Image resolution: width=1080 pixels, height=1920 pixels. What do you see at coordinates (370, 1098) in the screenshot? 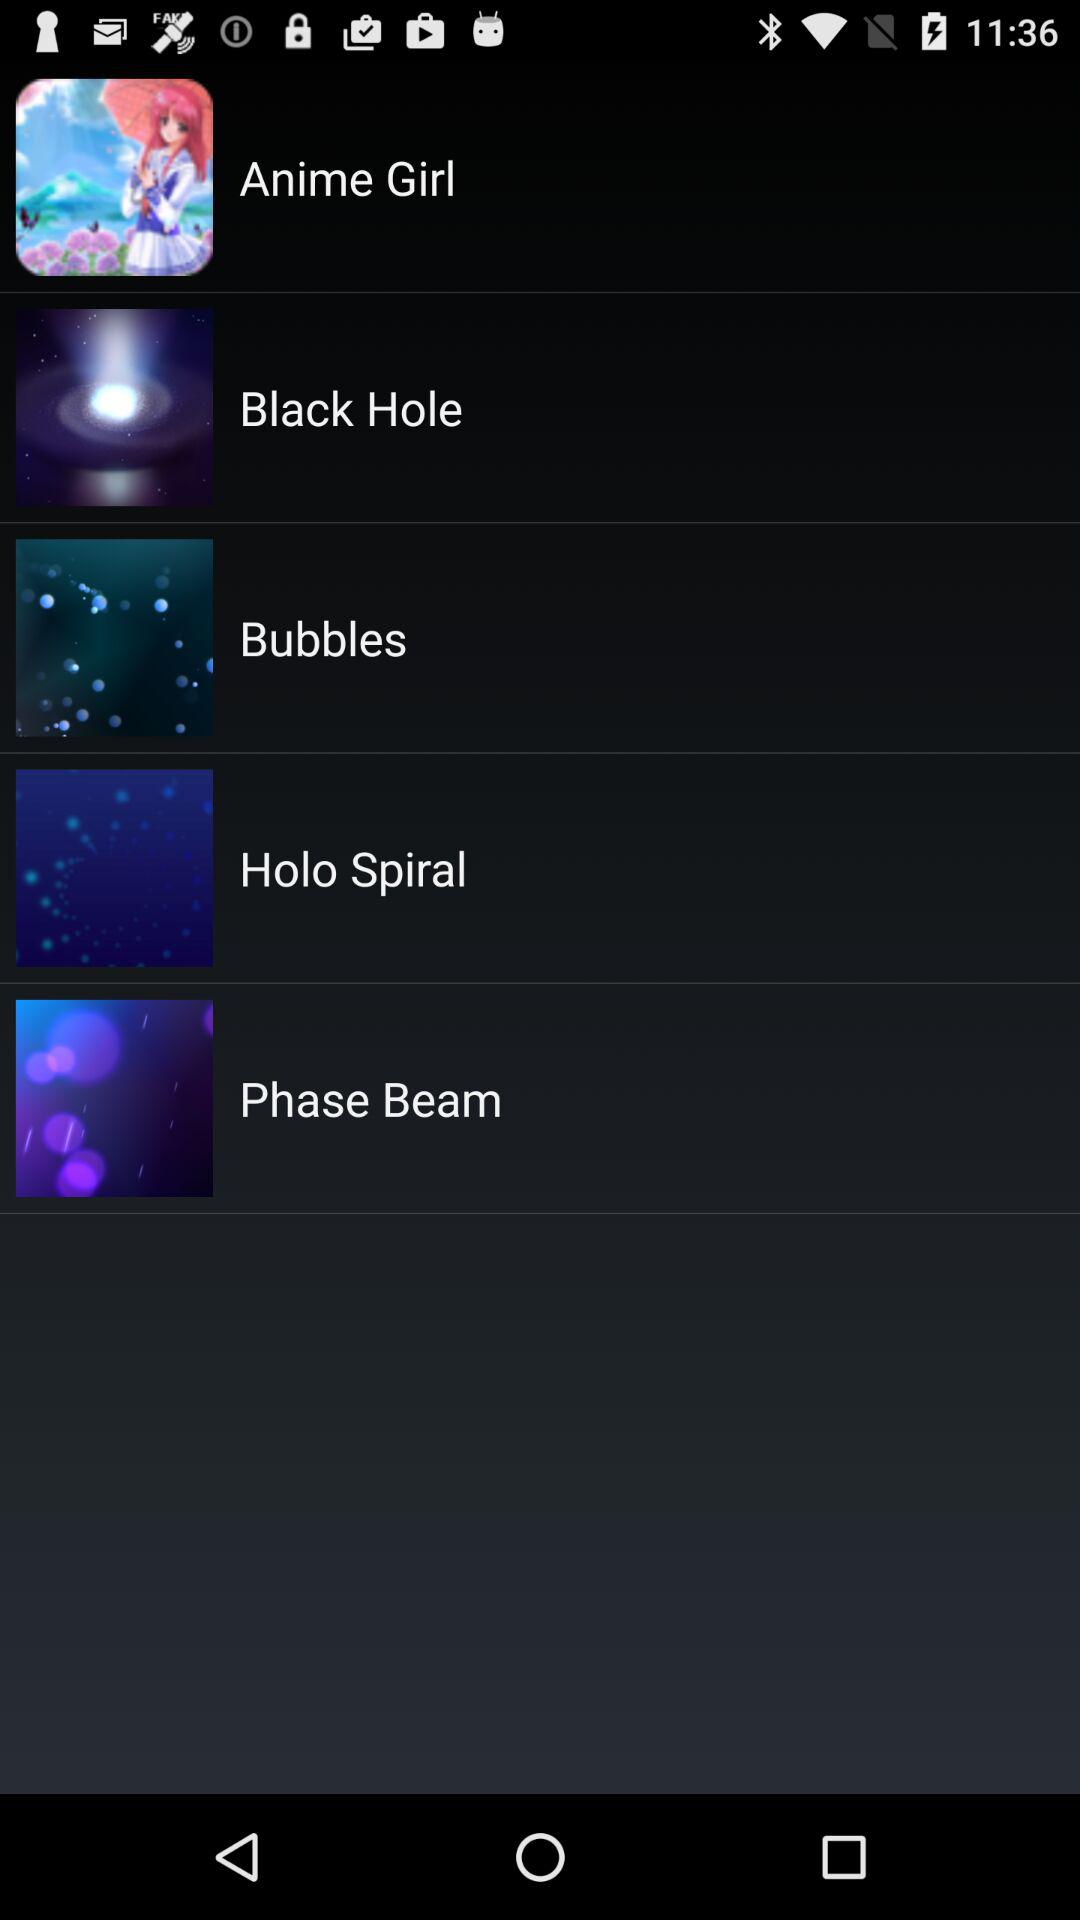
I see `scroll to phase beam` at bounding box center [370, 1098].